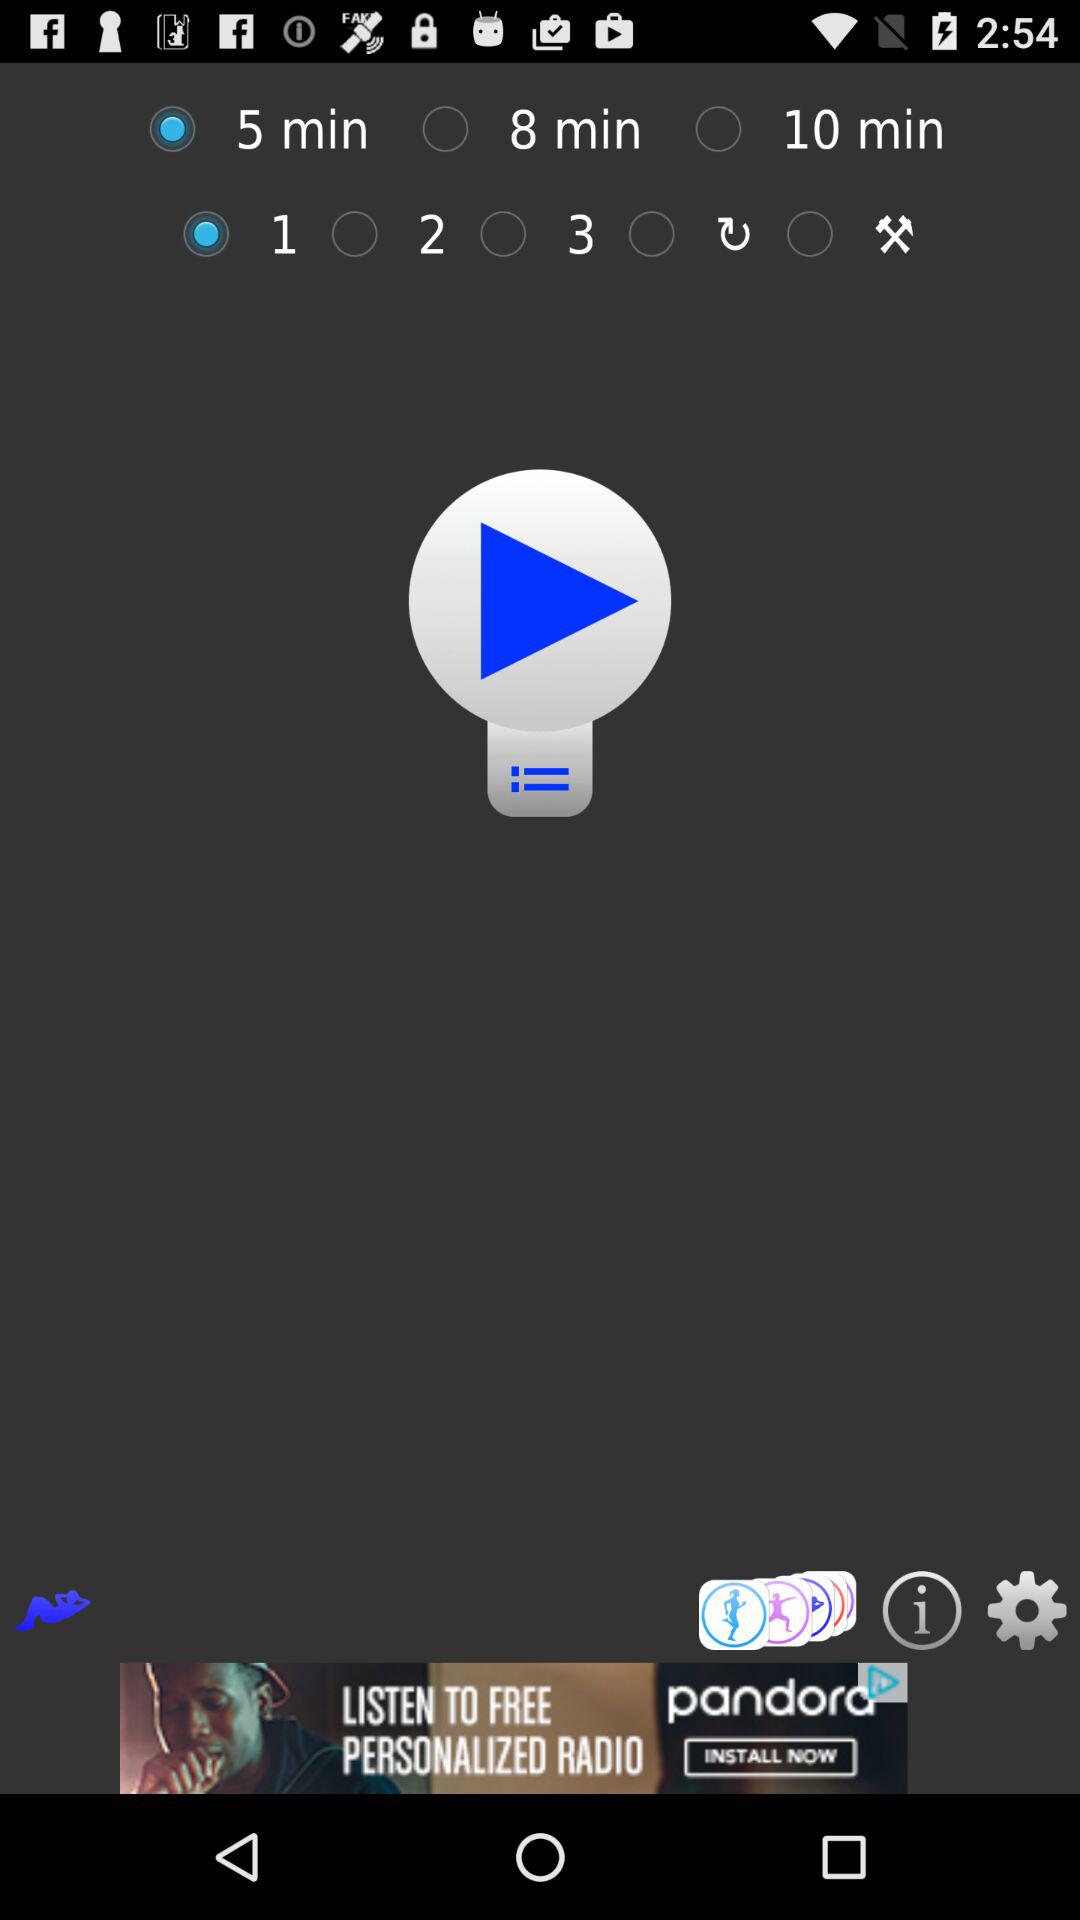 The width and height of the screenshot is (1080, 1920). Describe the element at coordinates (662, 234) in the screenshot. I see `option` at that location.